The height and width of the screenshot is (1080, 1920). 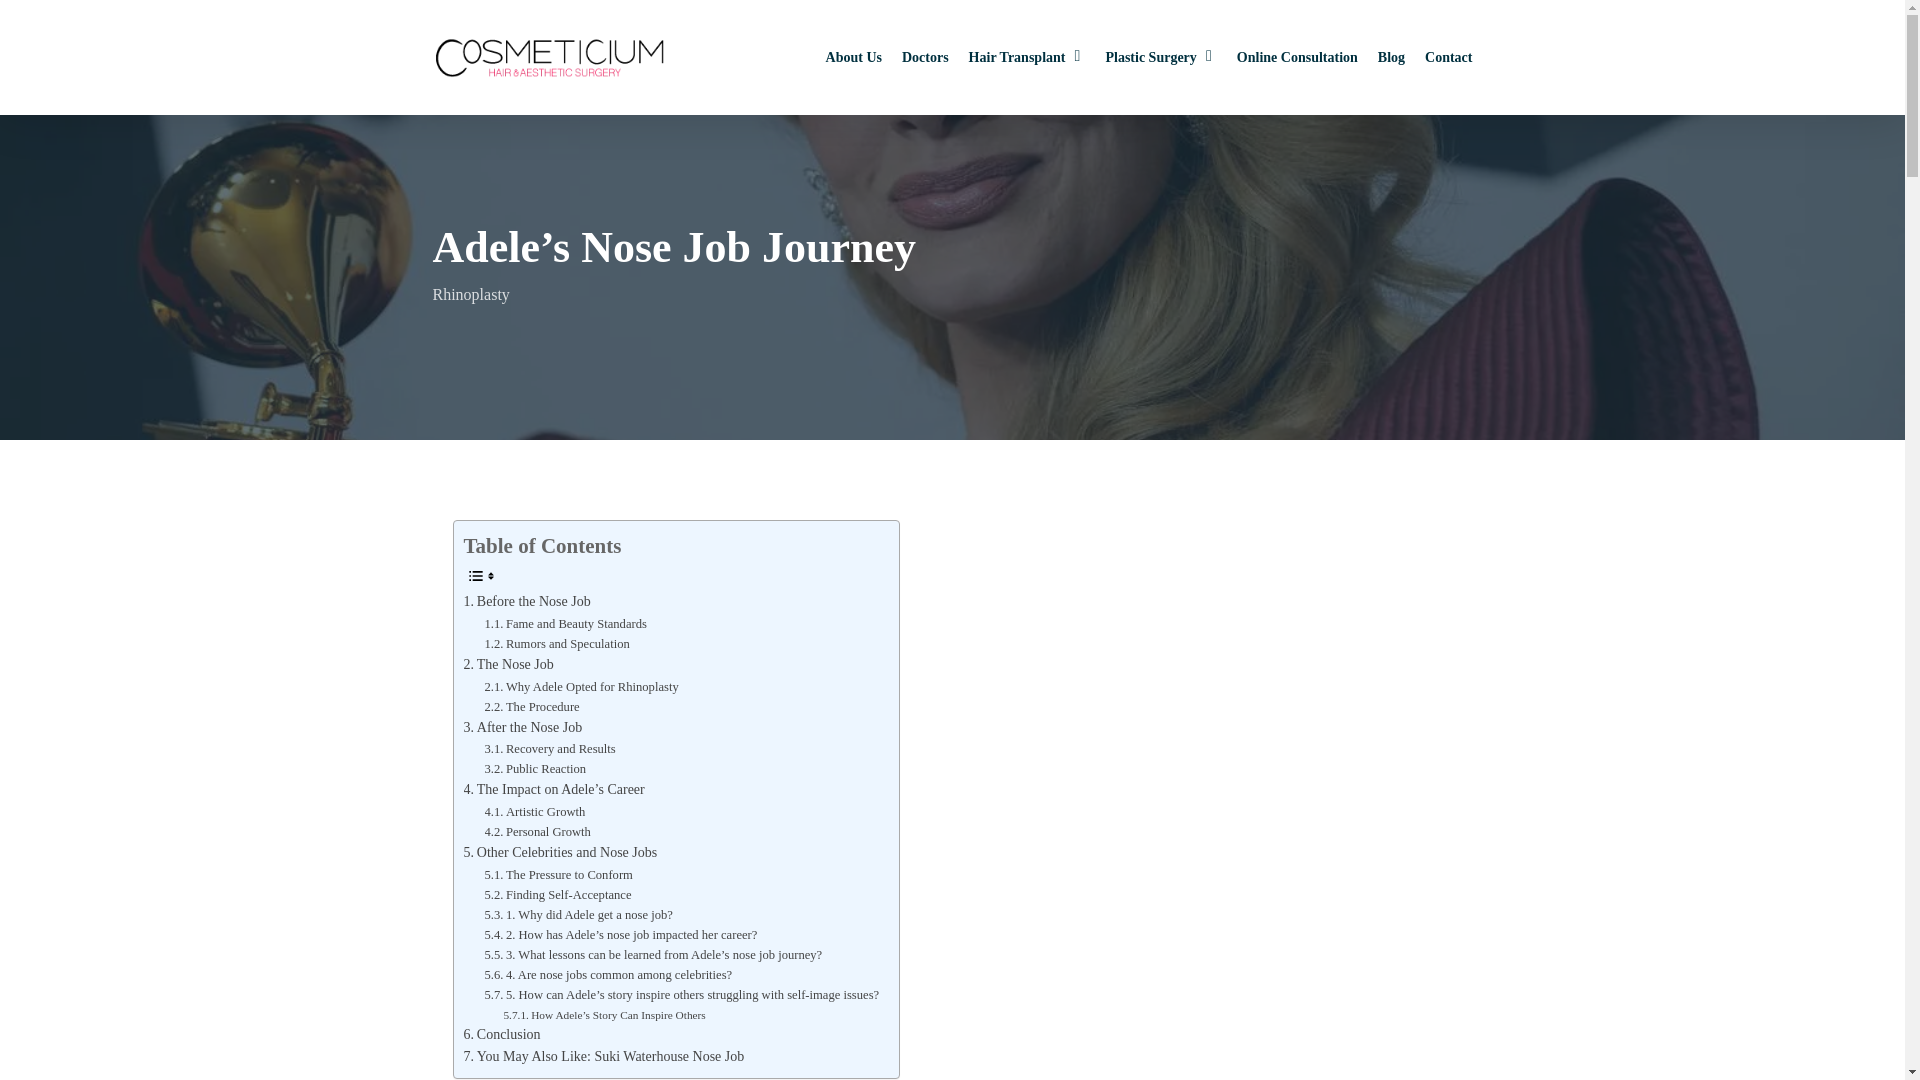 What do you see at coordinates (561, 853) in the screenshot?
I see `Other Celebrities and Nose Jobs` at bounding box center [561, 853].